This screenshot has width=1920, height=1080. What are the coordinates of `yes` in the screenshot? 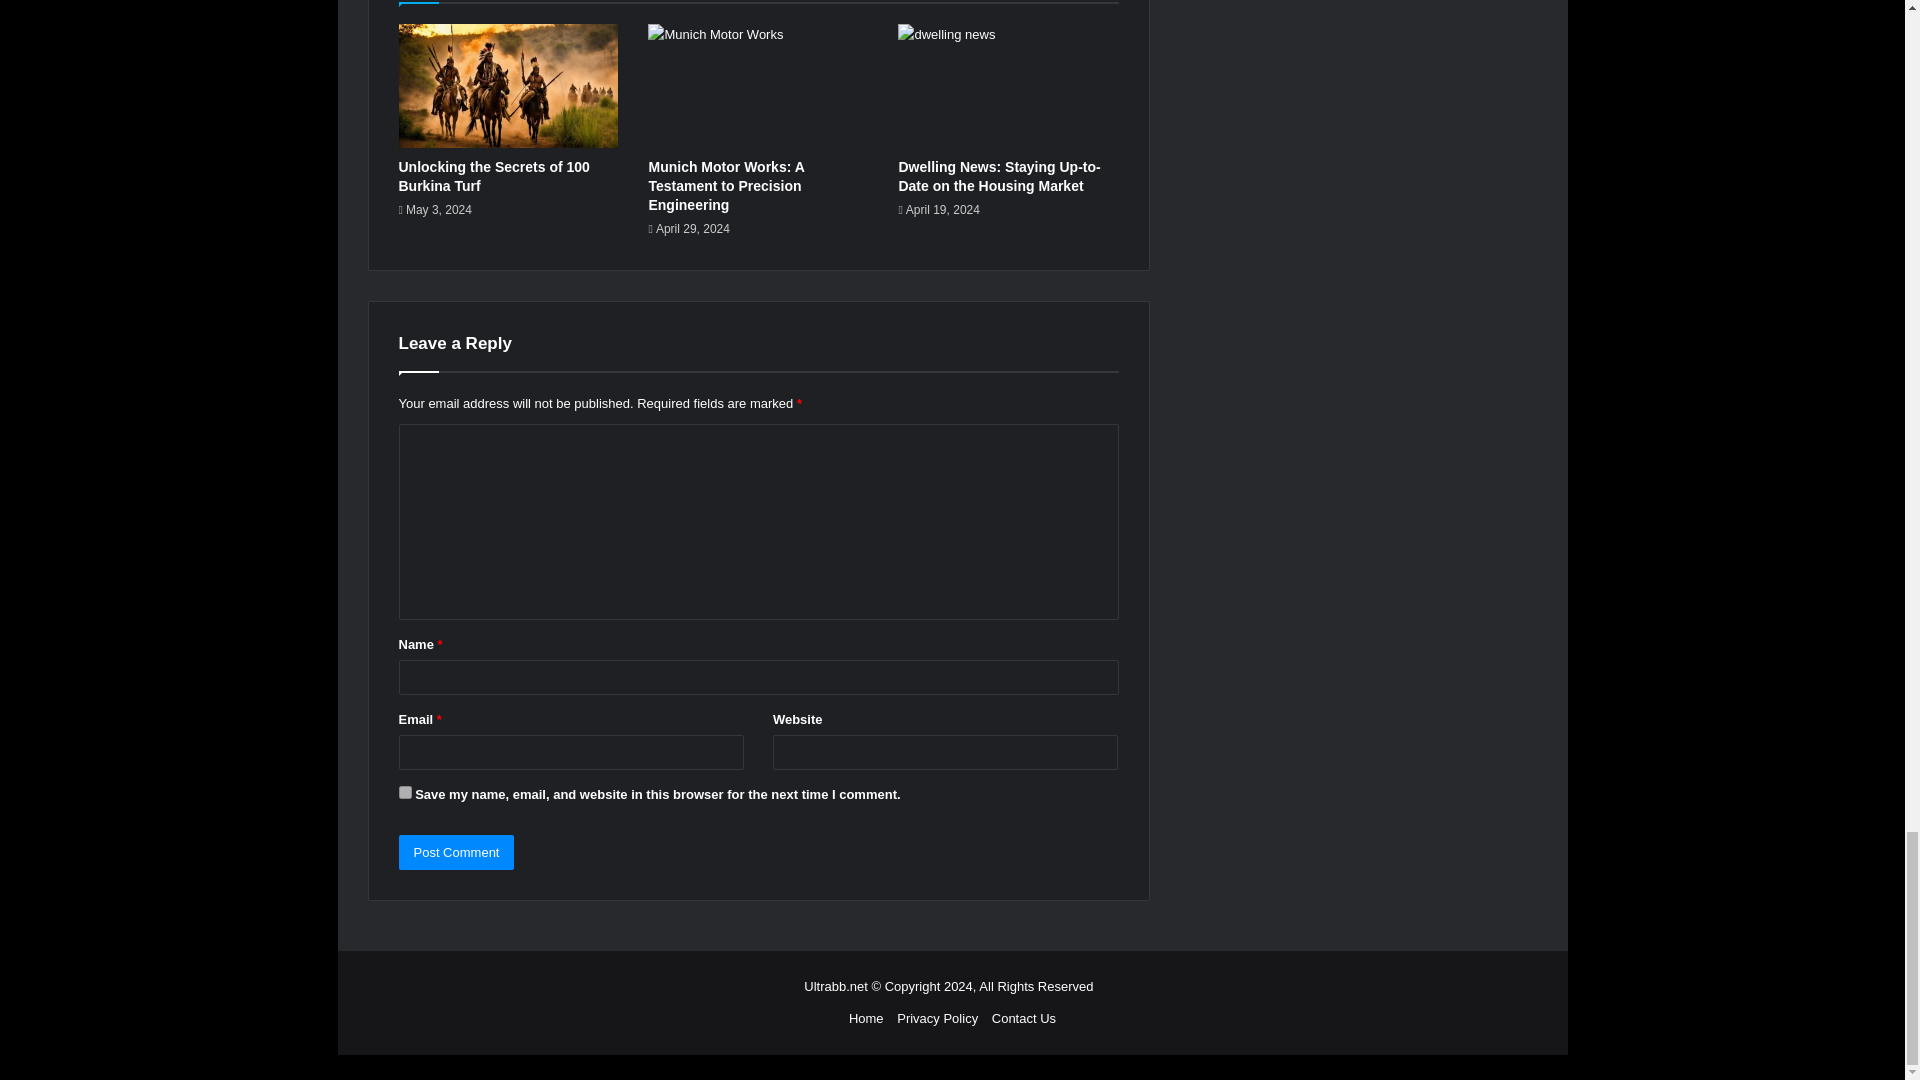 It's located at (404, 792).